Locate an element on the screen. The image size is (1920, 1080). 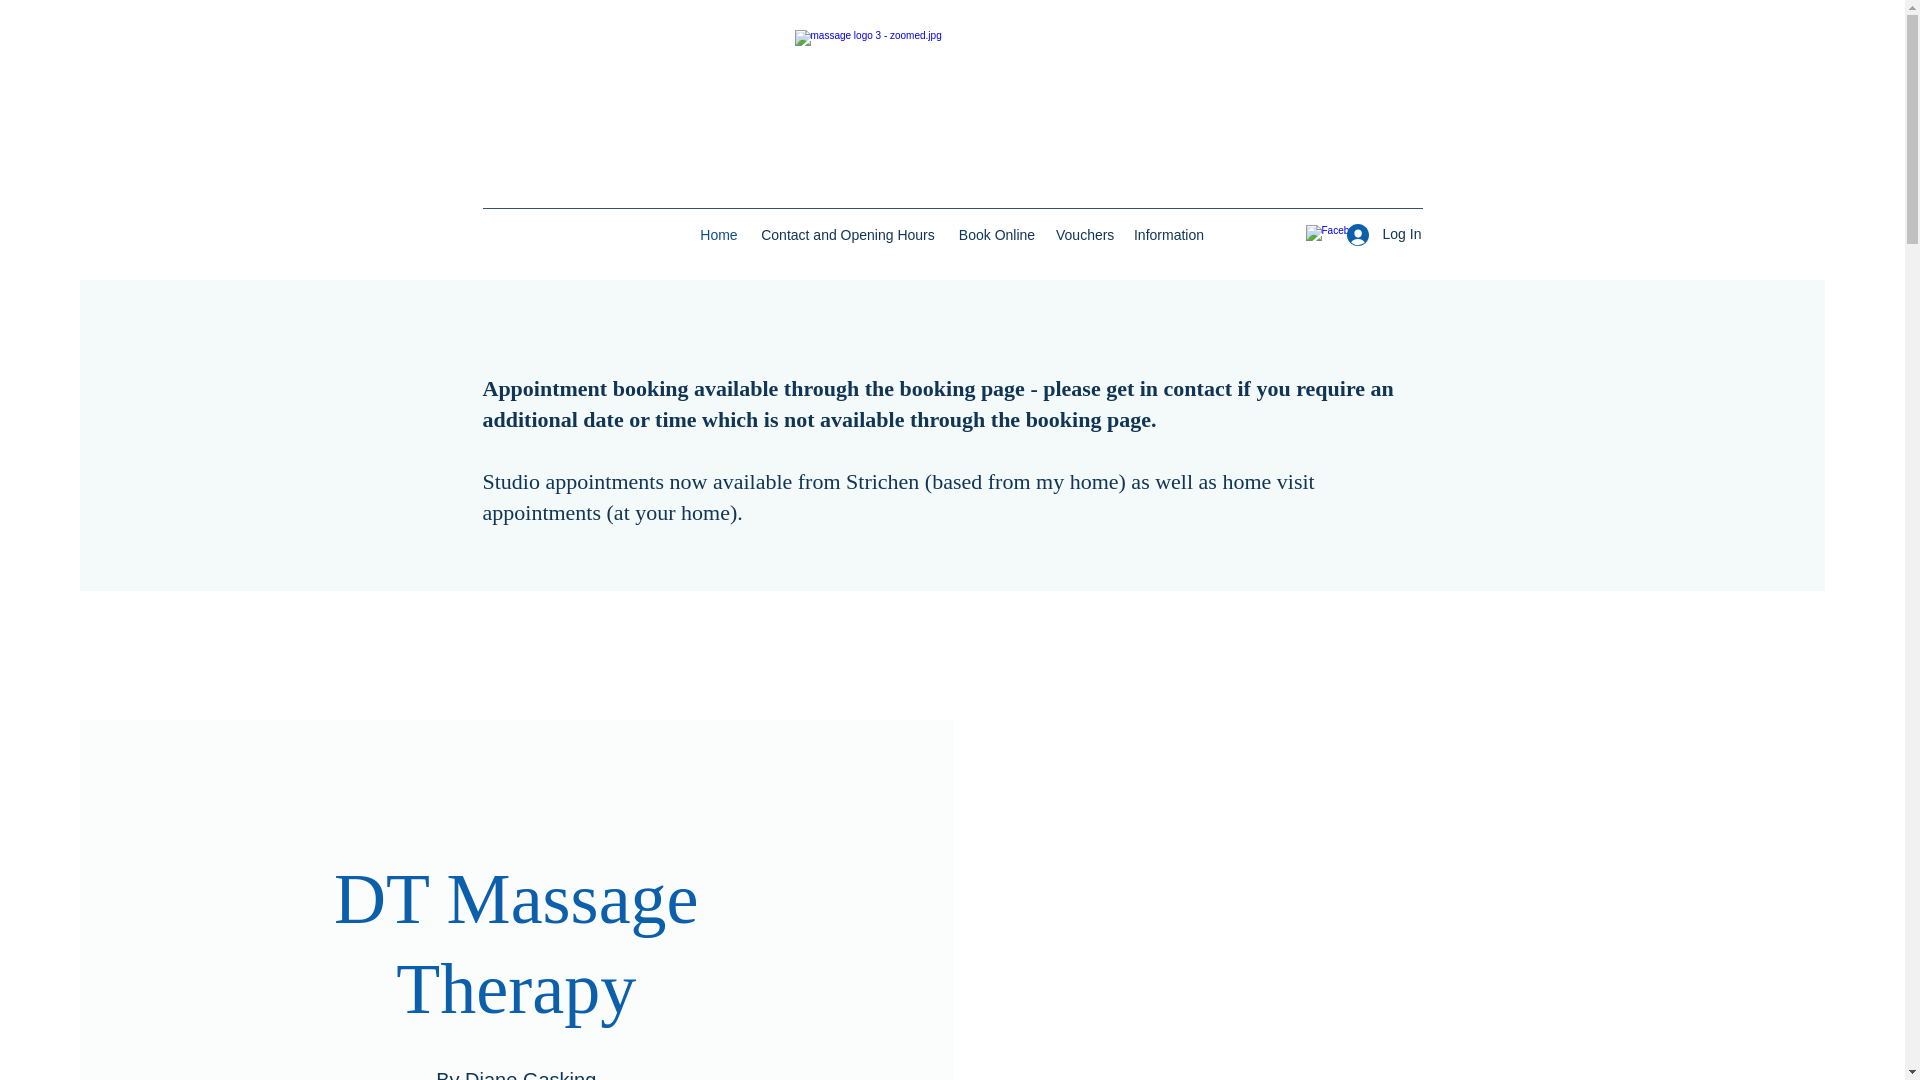
Log In is located at coordinates (1377, 234).